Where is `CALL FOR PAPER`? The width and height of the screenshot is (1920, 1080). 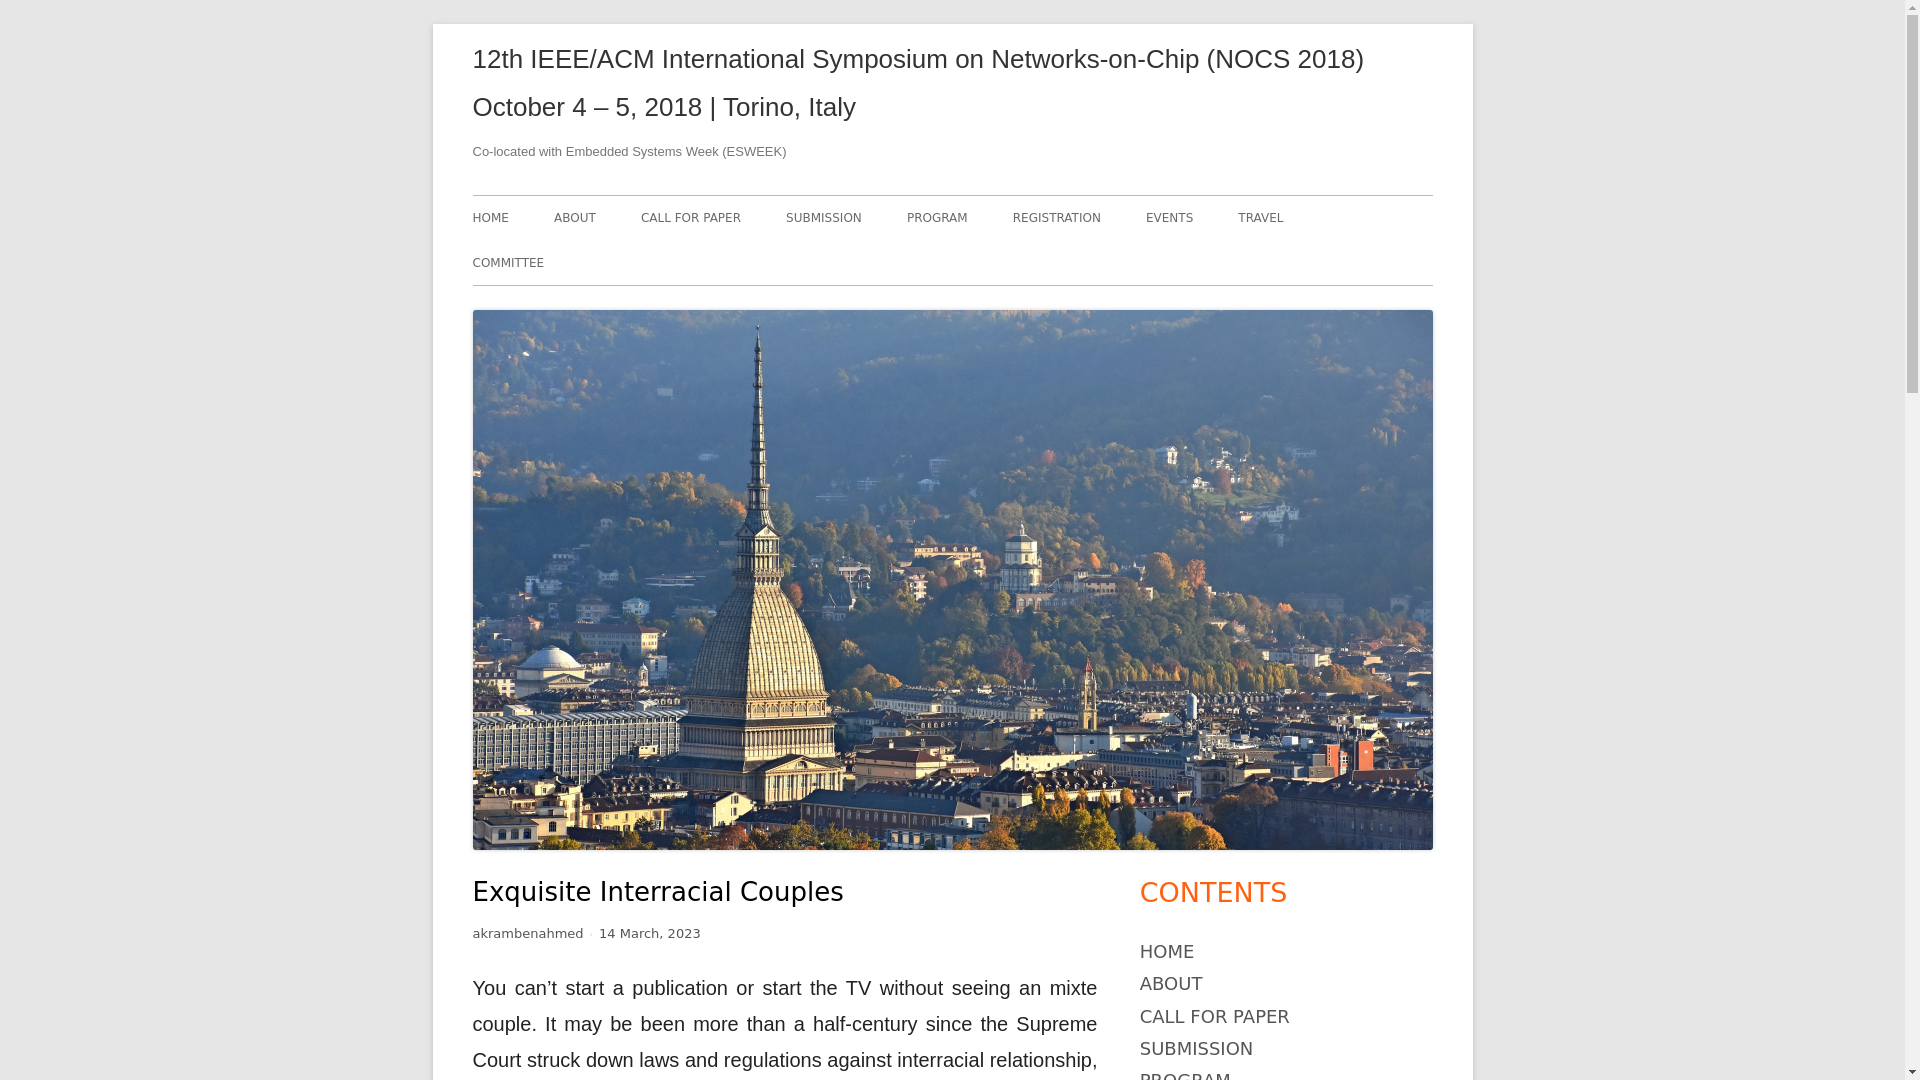 CALL FOR PAPER is located at coordinates (1215, 1016).